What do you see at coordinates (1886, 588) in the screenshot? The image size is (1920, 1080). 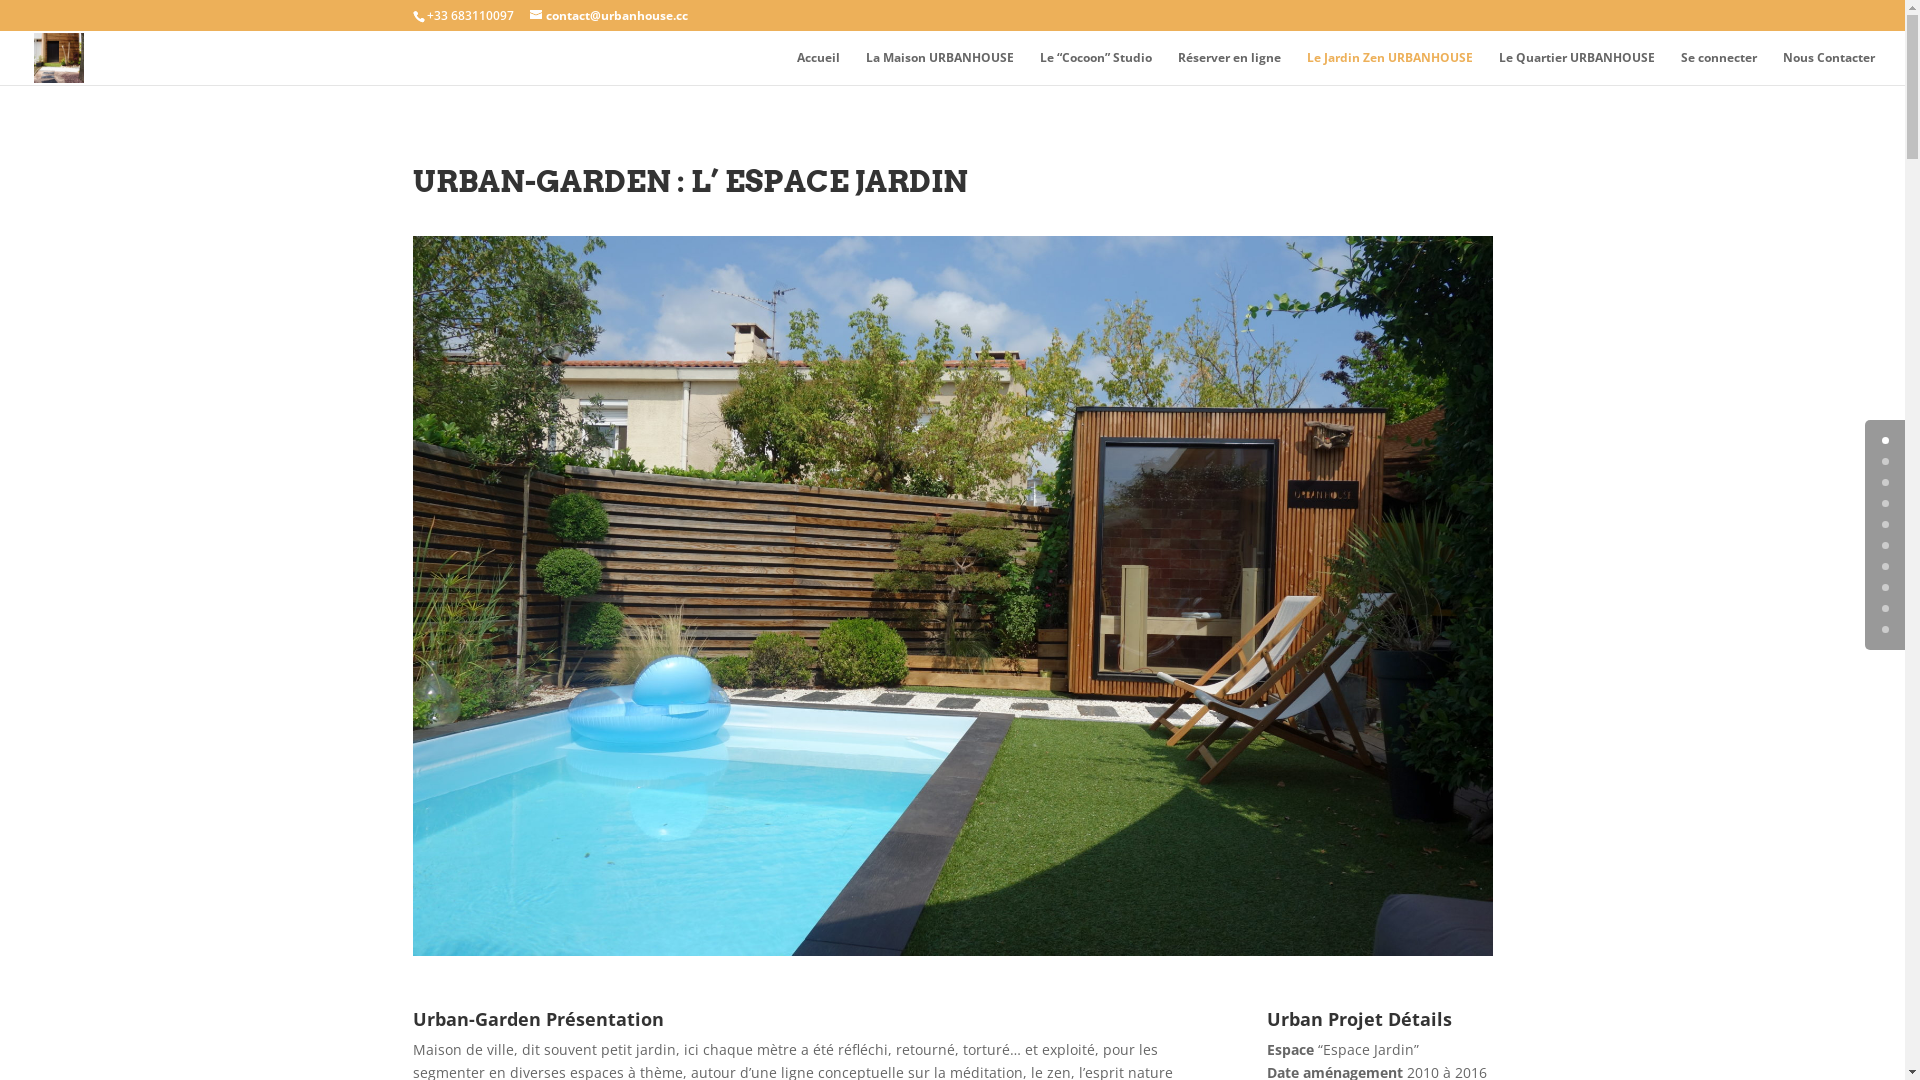 I see `7` at bounding box center [1886, 588].